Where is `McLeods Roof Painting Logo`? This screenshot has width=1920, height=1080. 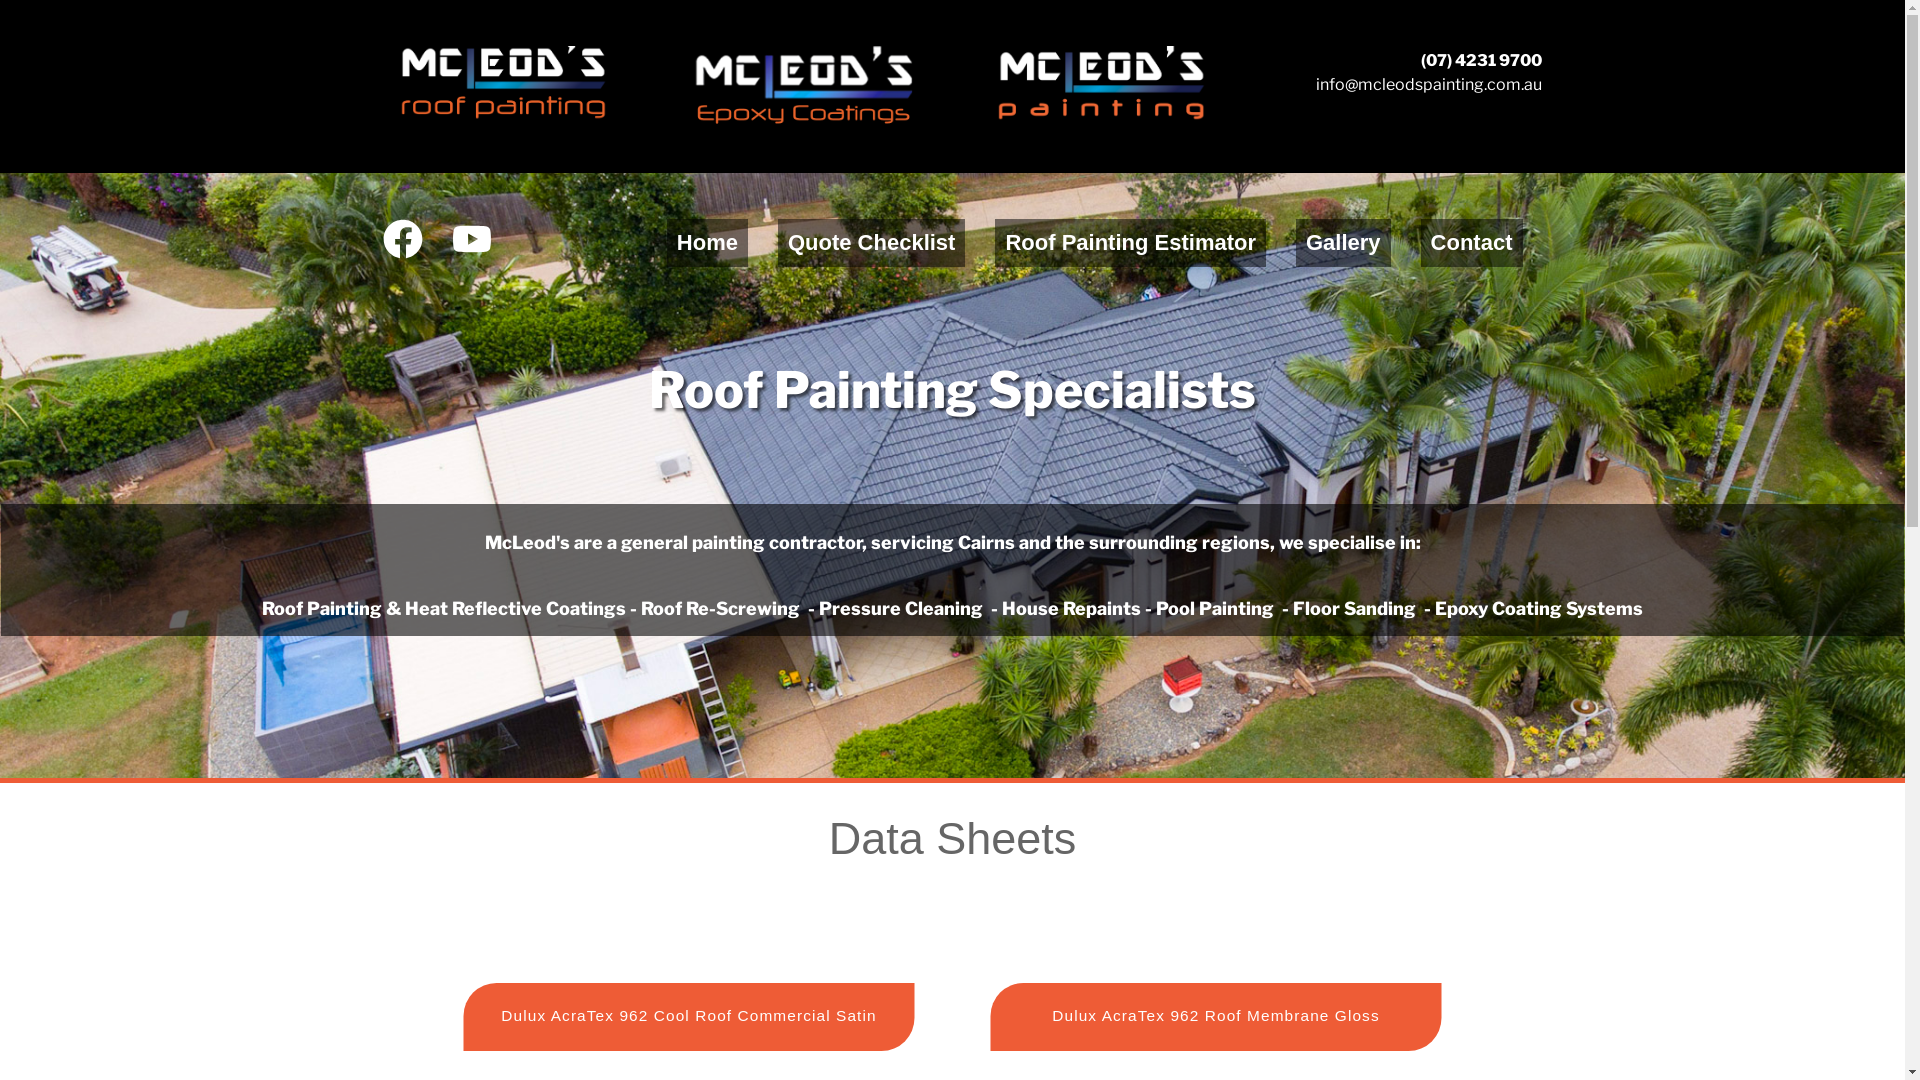
McLeods Roof Painting Logo is located at coordinates (504, 84).